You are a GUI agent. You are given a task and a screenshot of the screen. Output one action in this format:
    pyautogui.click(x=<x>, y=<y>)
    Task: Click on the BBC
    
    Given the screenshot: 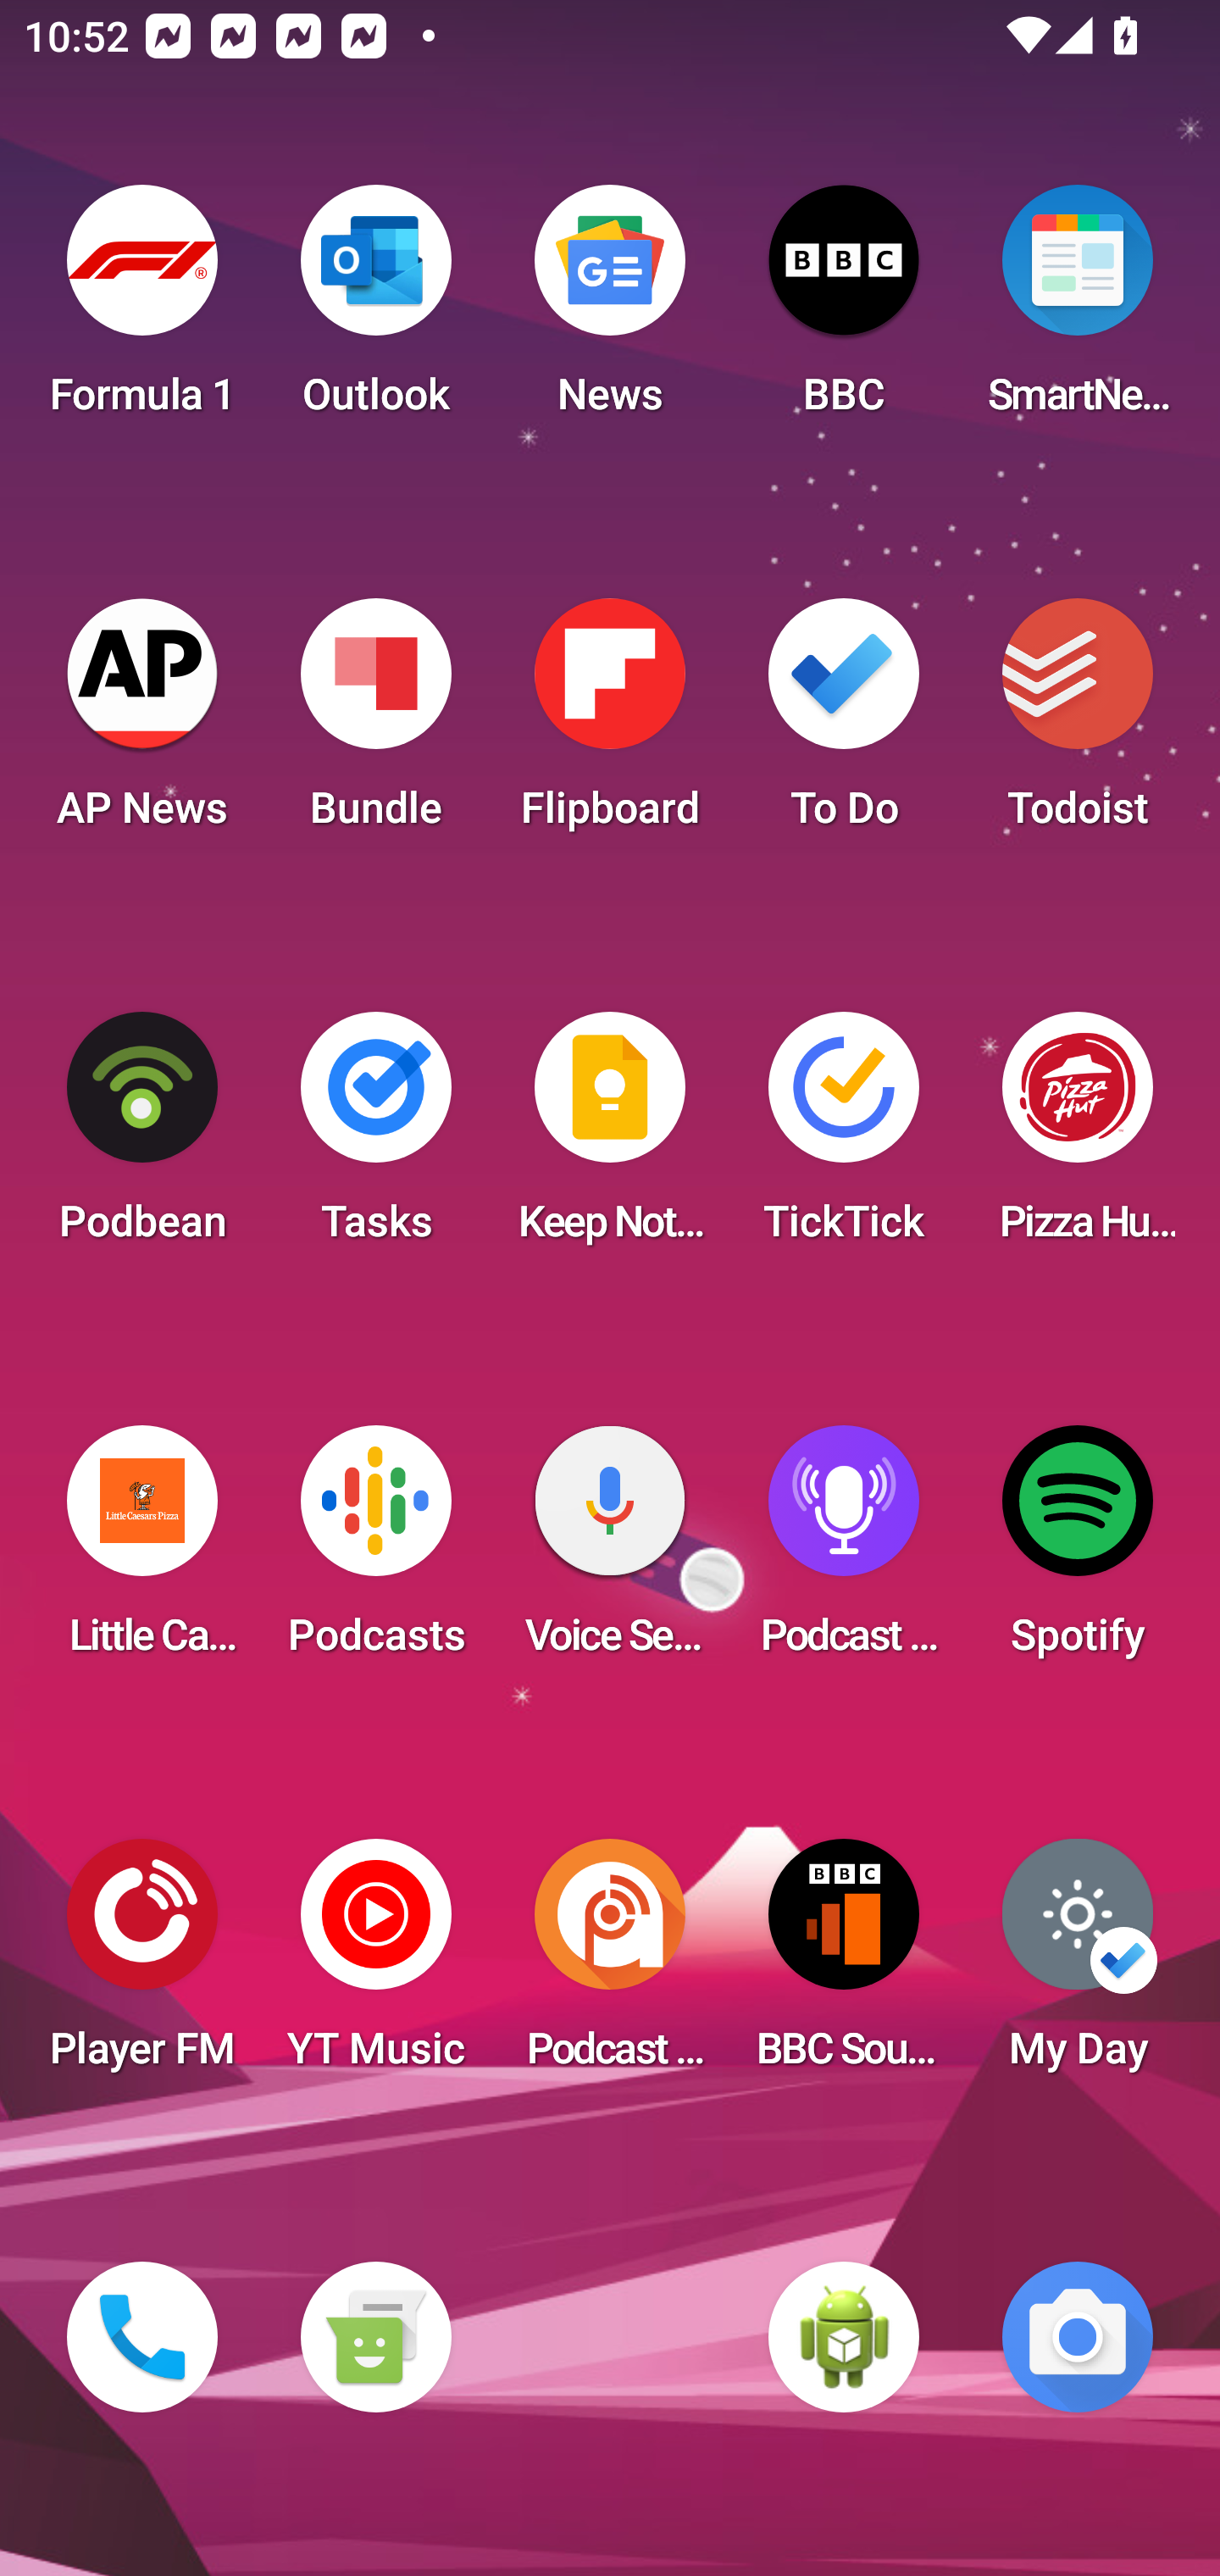 What is the action you would take?
    pyautogui.click(x=844, y=310)
    